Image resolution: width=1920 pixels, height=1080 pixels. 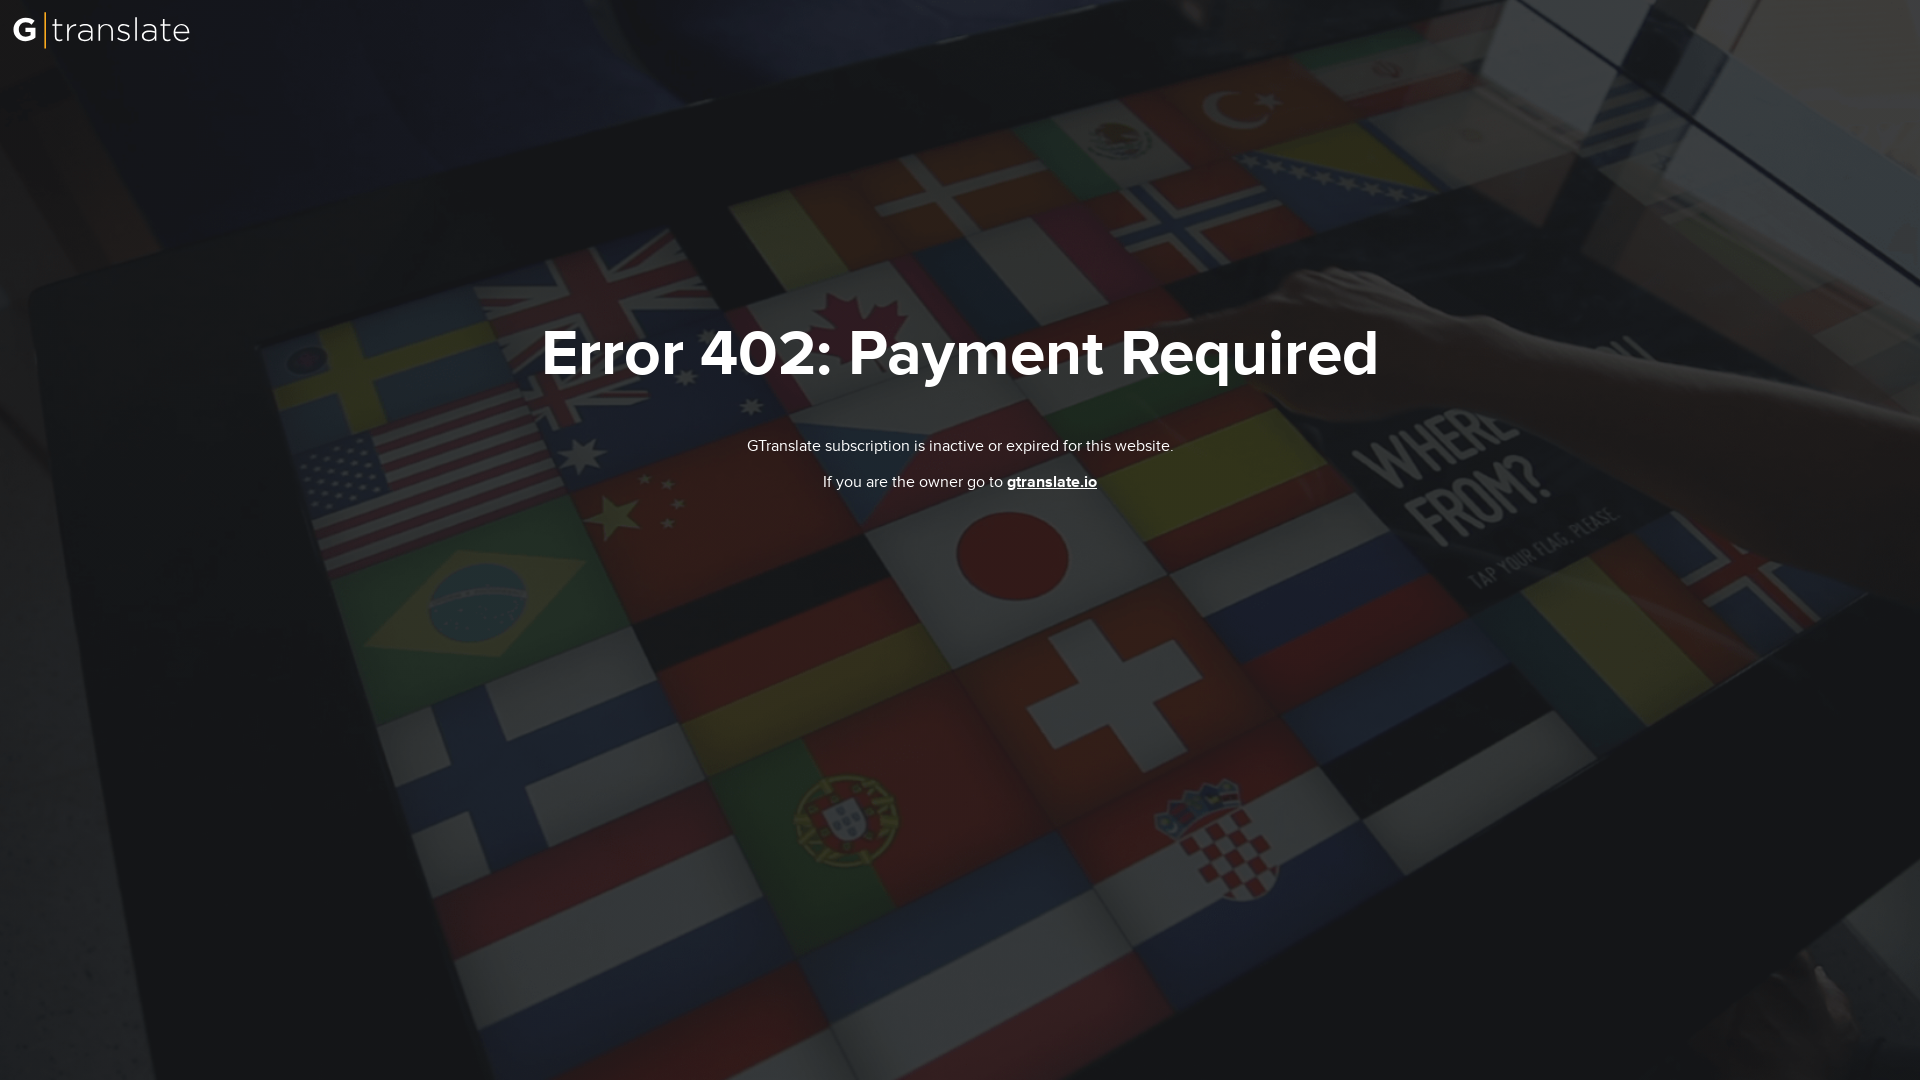 I want to click on gtranslate.io, so click(x=1051, y=482).